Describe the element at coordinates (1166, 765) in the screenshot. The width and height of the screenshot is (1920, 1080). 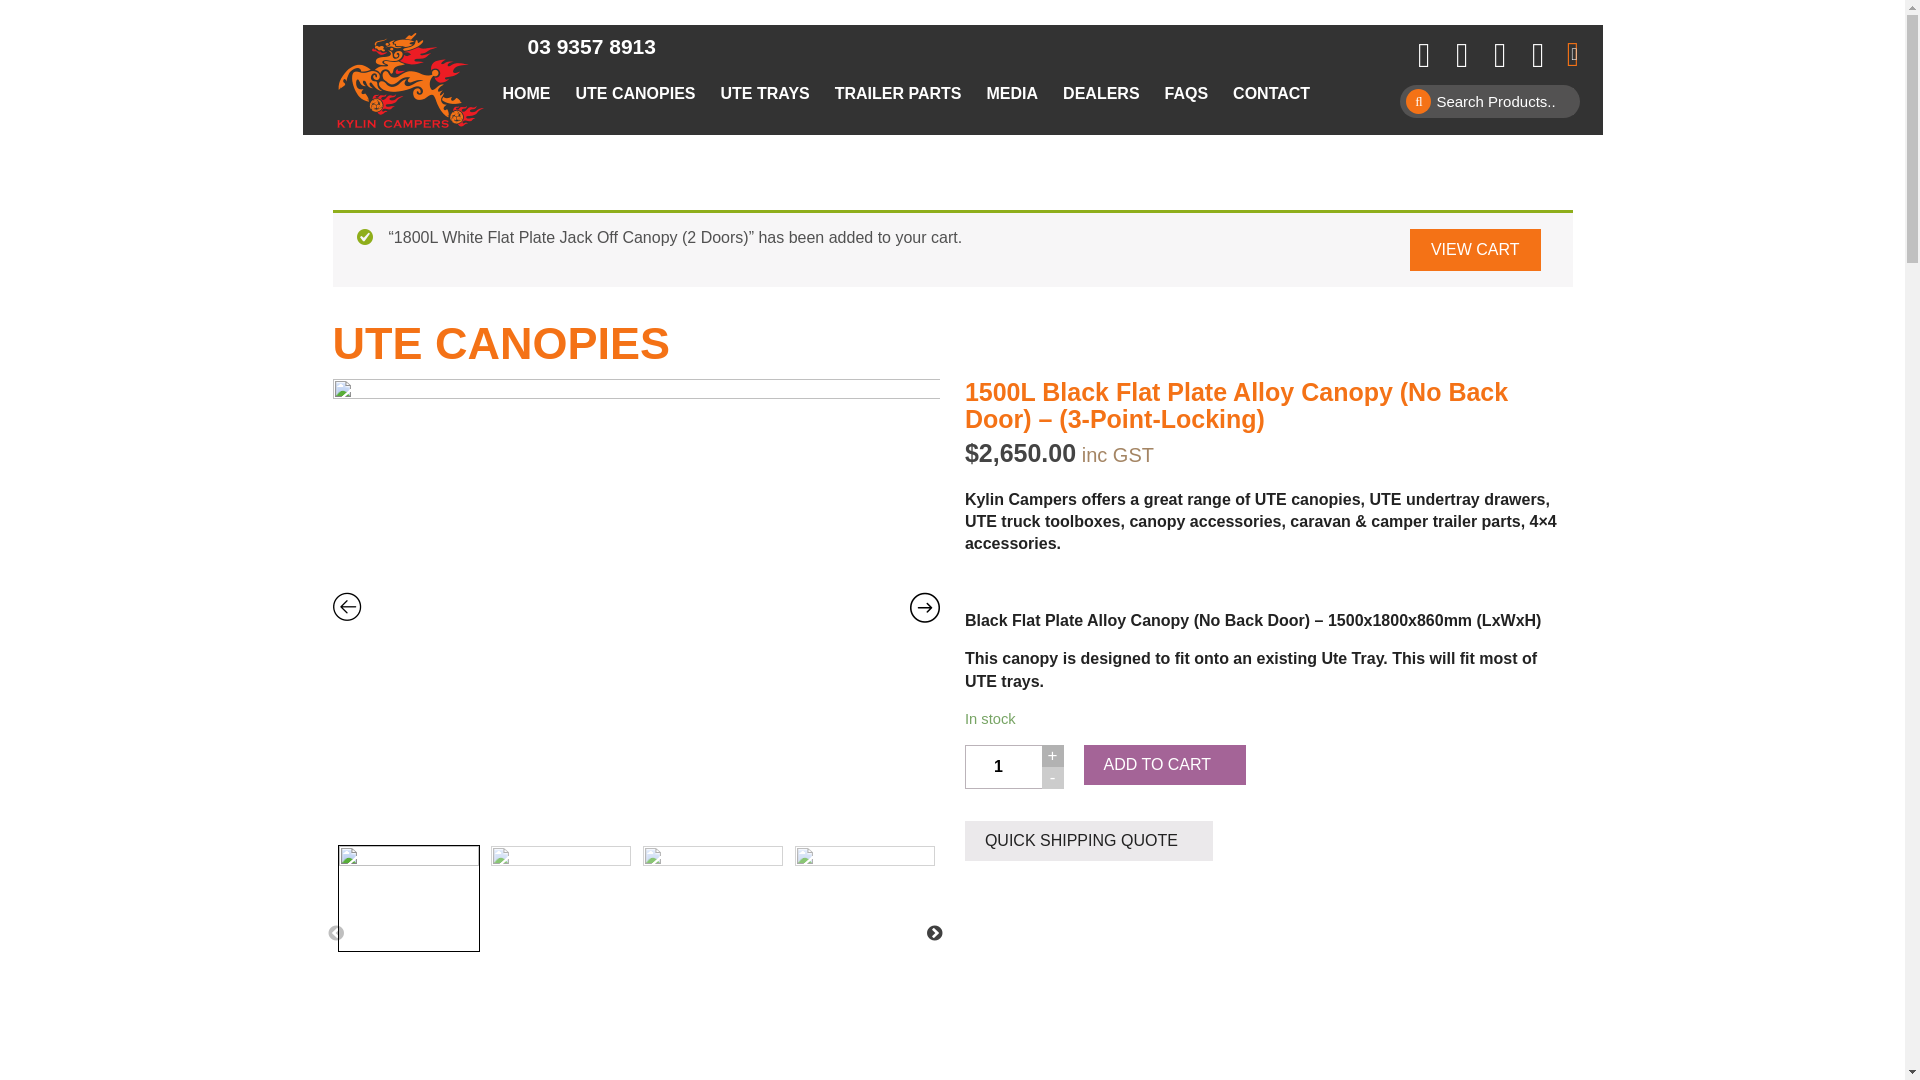
I see `ADD TO CART` at that location.